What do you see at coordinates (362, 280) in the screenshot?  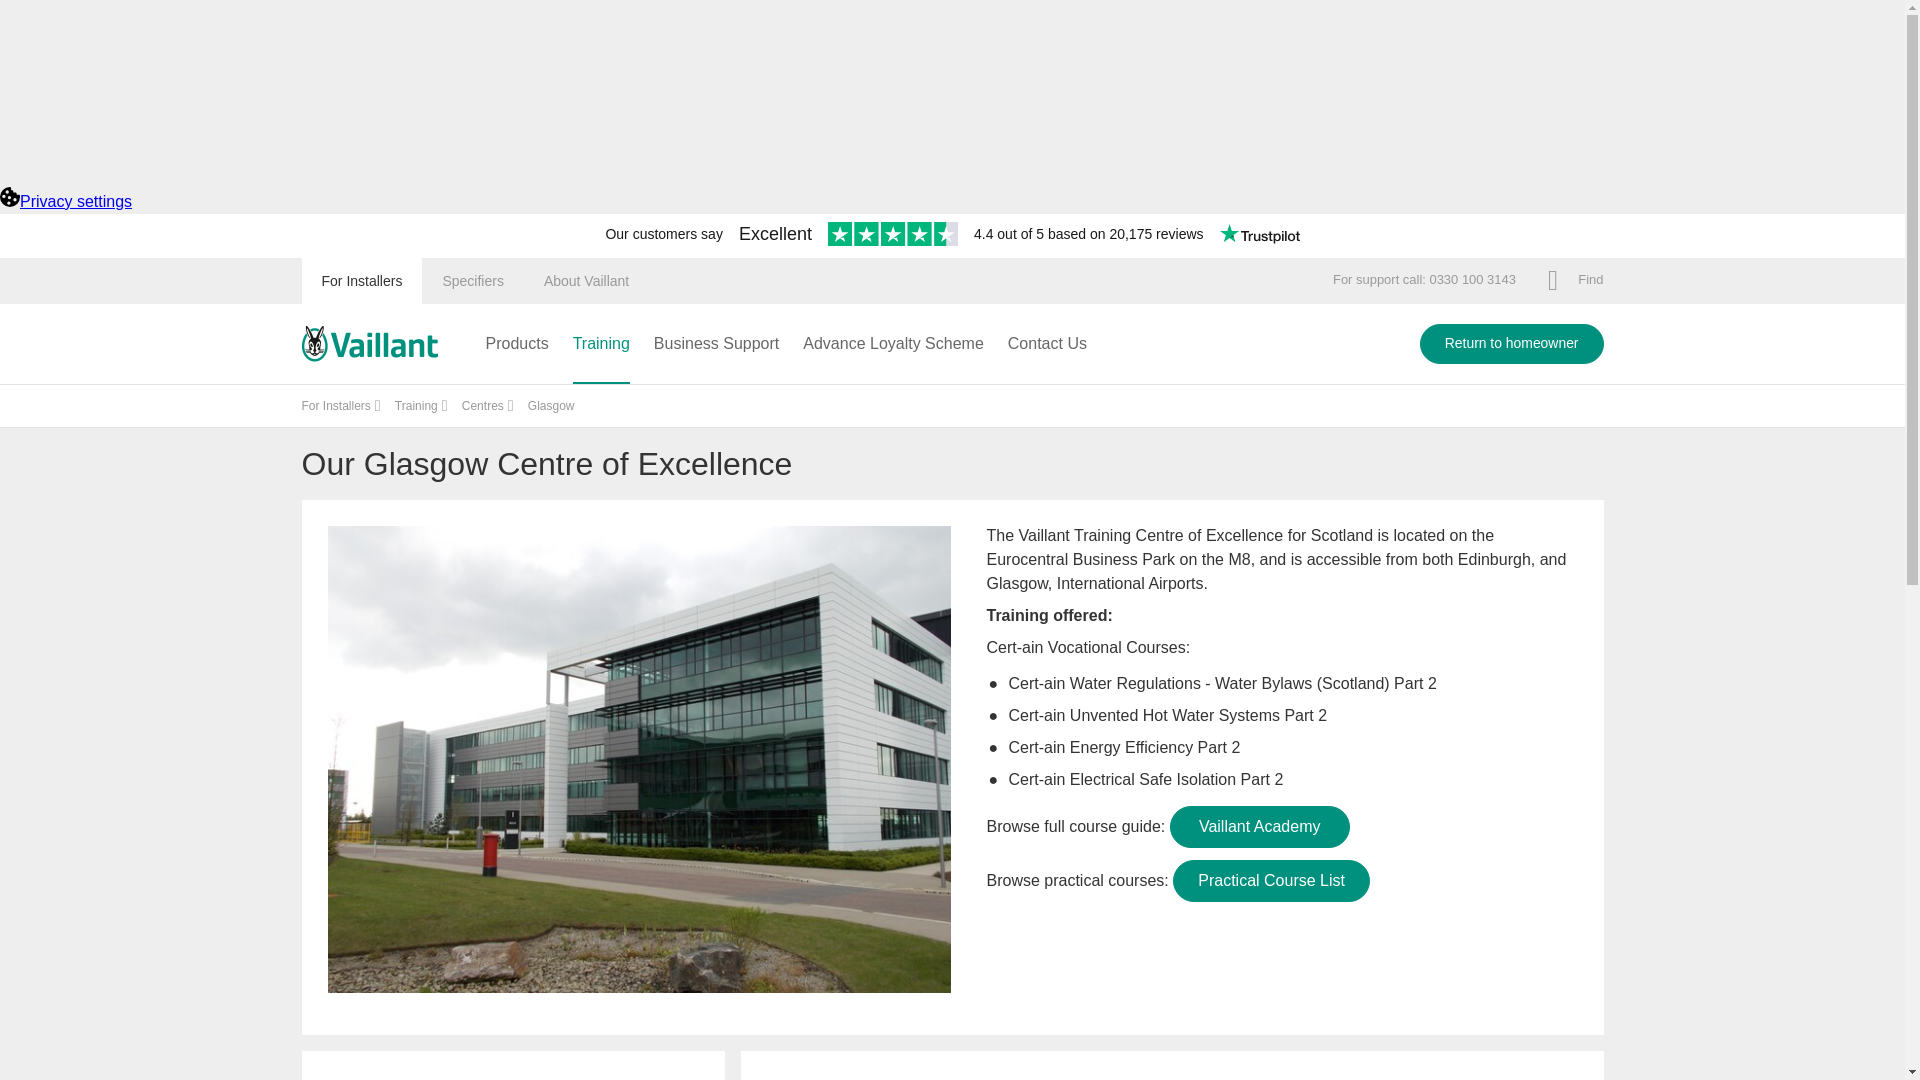 I see `For Installers` at bounding box center [362, 280].